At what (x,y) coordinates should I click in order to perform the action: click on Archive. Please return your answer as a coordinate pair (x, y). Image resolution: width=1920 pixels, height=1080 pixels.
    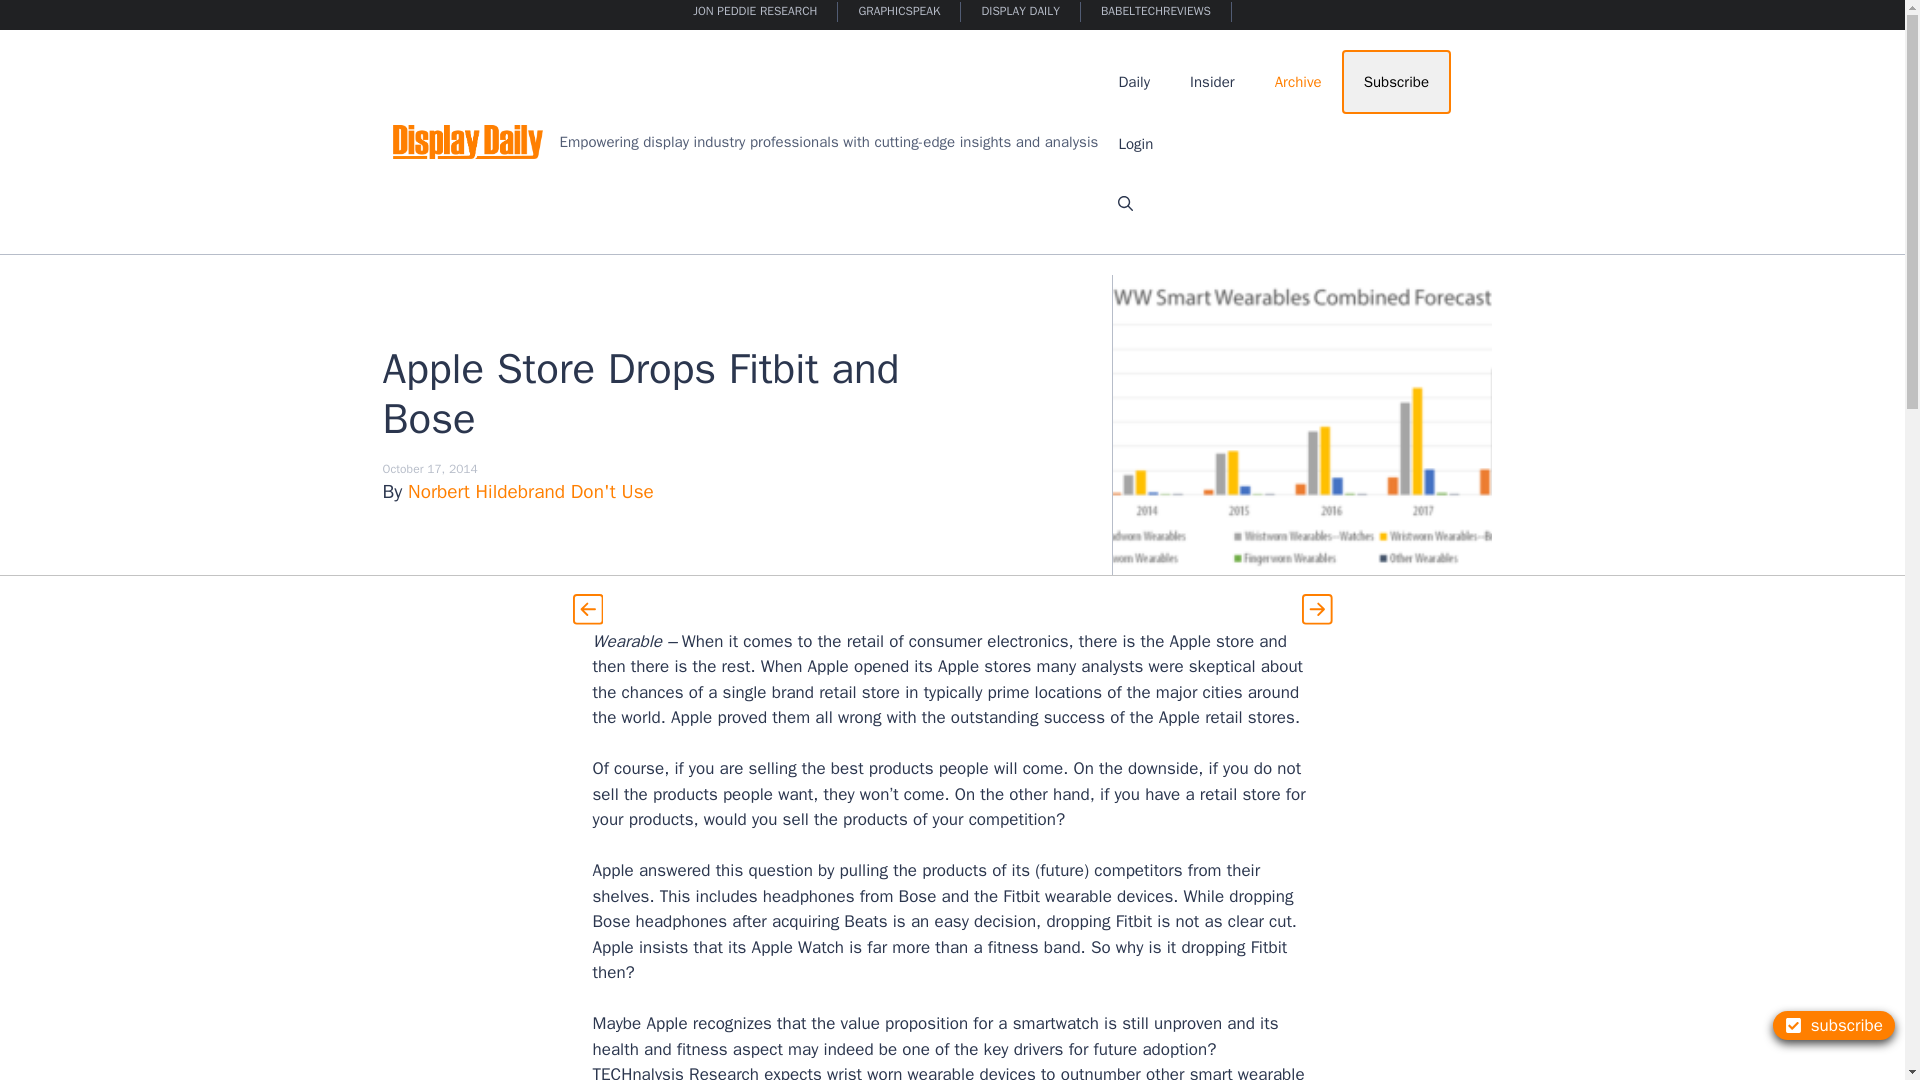
    Looking at the image, I should click on (1298, 82).